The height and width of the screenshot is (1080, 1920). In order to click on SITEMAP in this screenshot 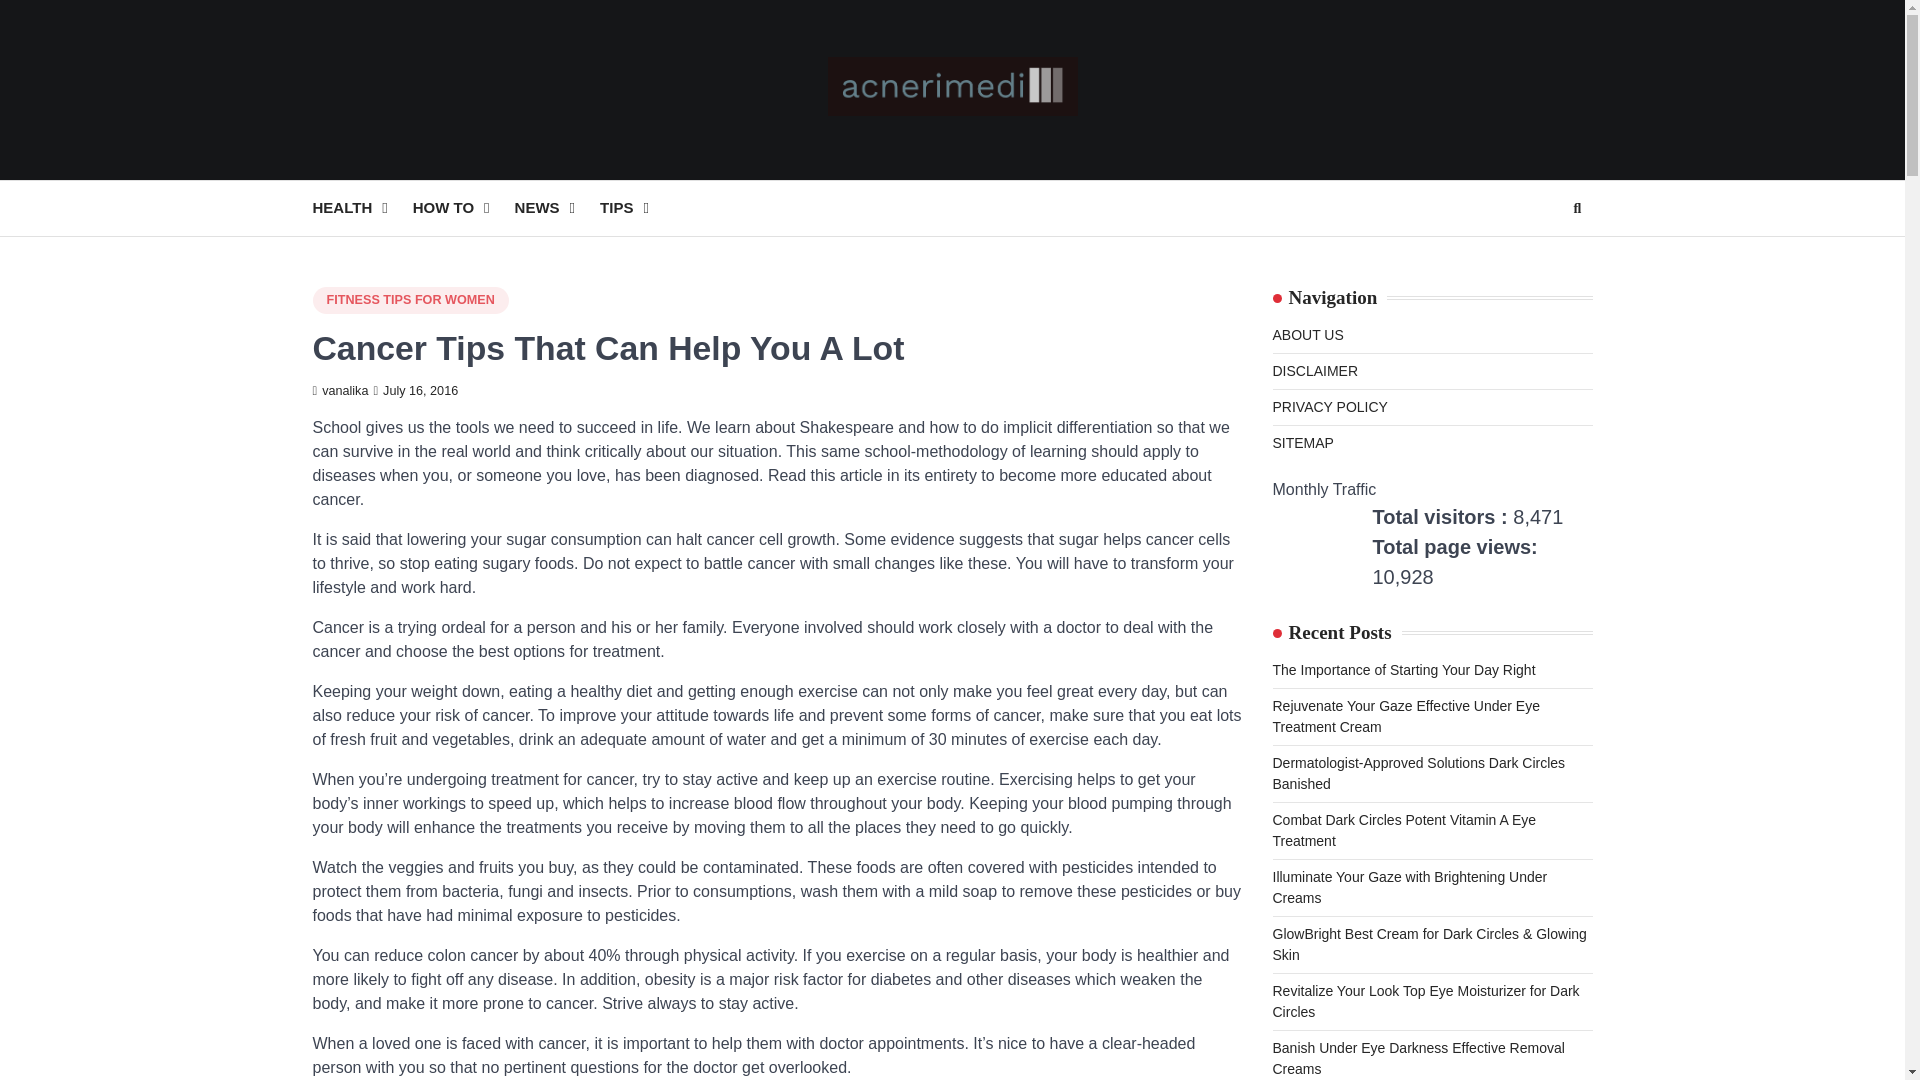, I will do `click(1302, 443)`.